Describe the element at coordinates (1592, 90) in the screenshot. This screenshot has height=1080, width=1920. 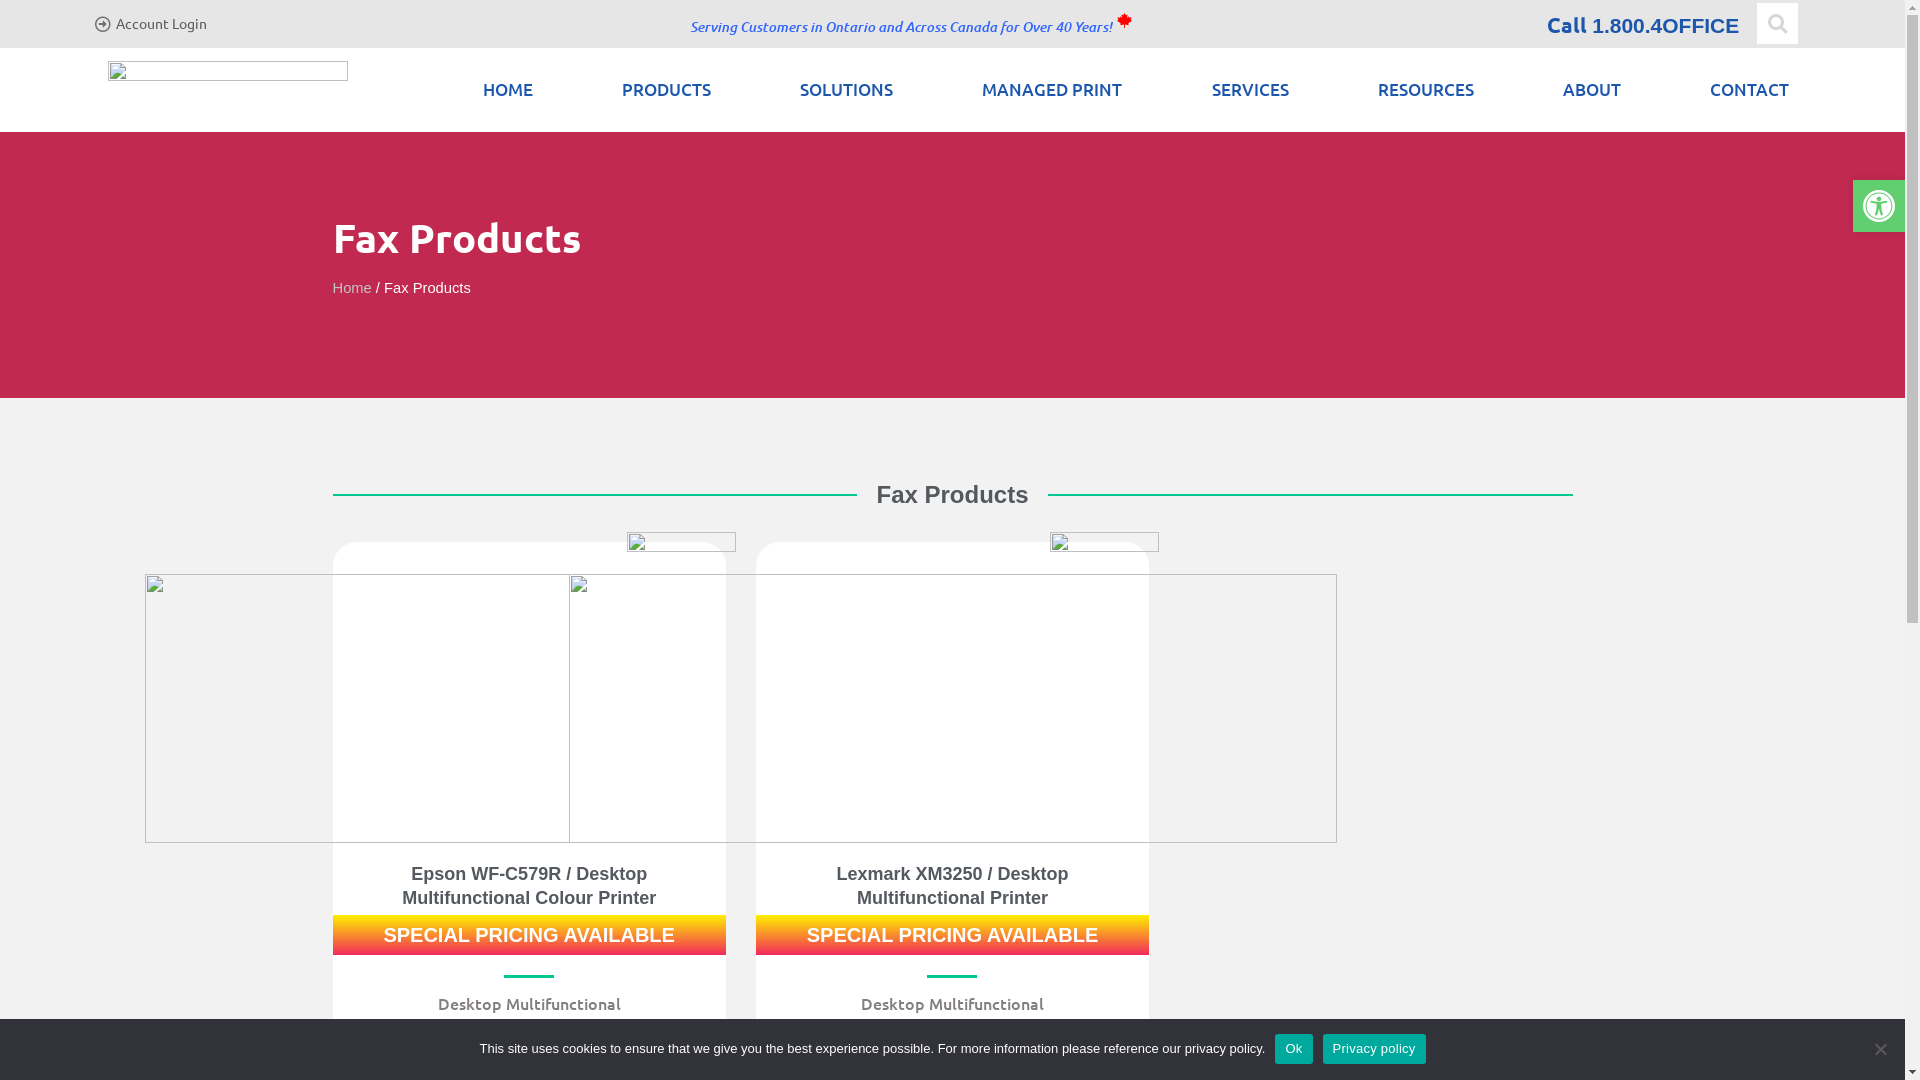
I see `ABOUT` at that location.